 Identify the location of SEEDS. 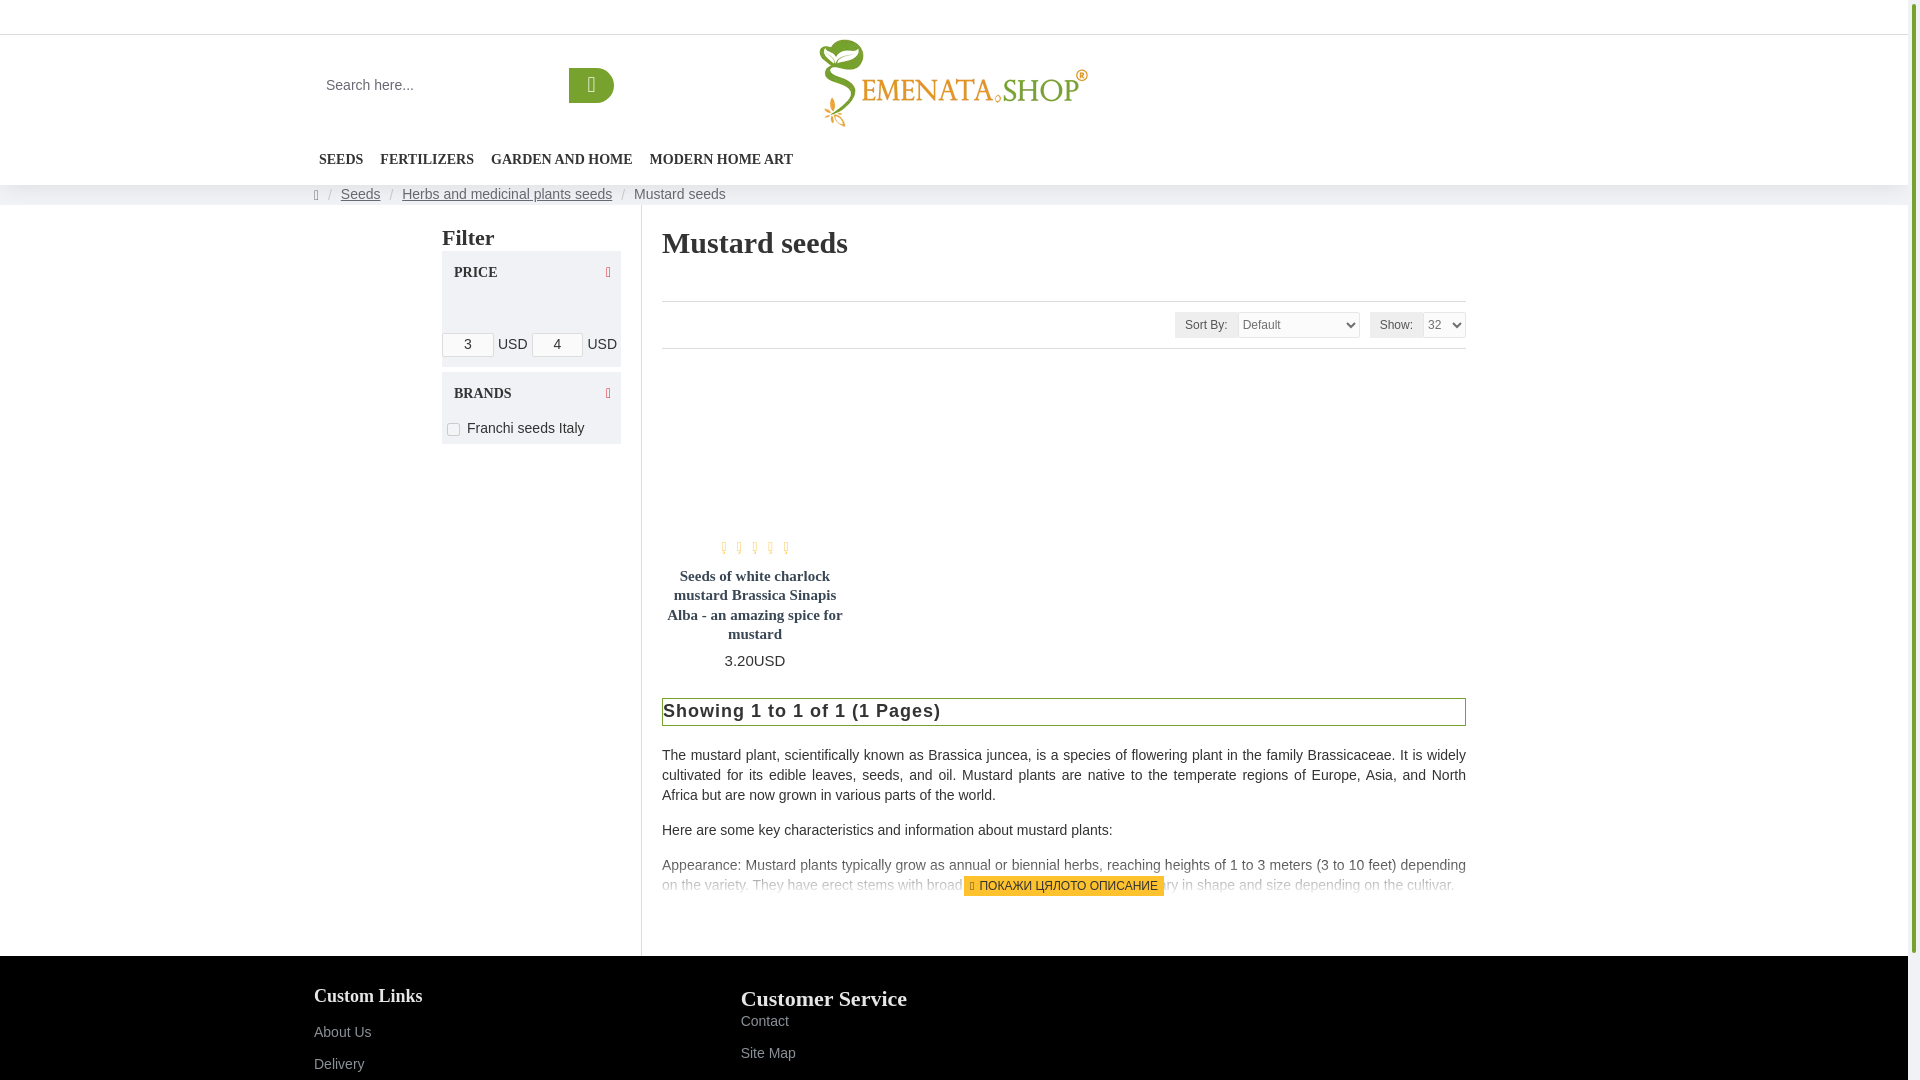
(341, 159).